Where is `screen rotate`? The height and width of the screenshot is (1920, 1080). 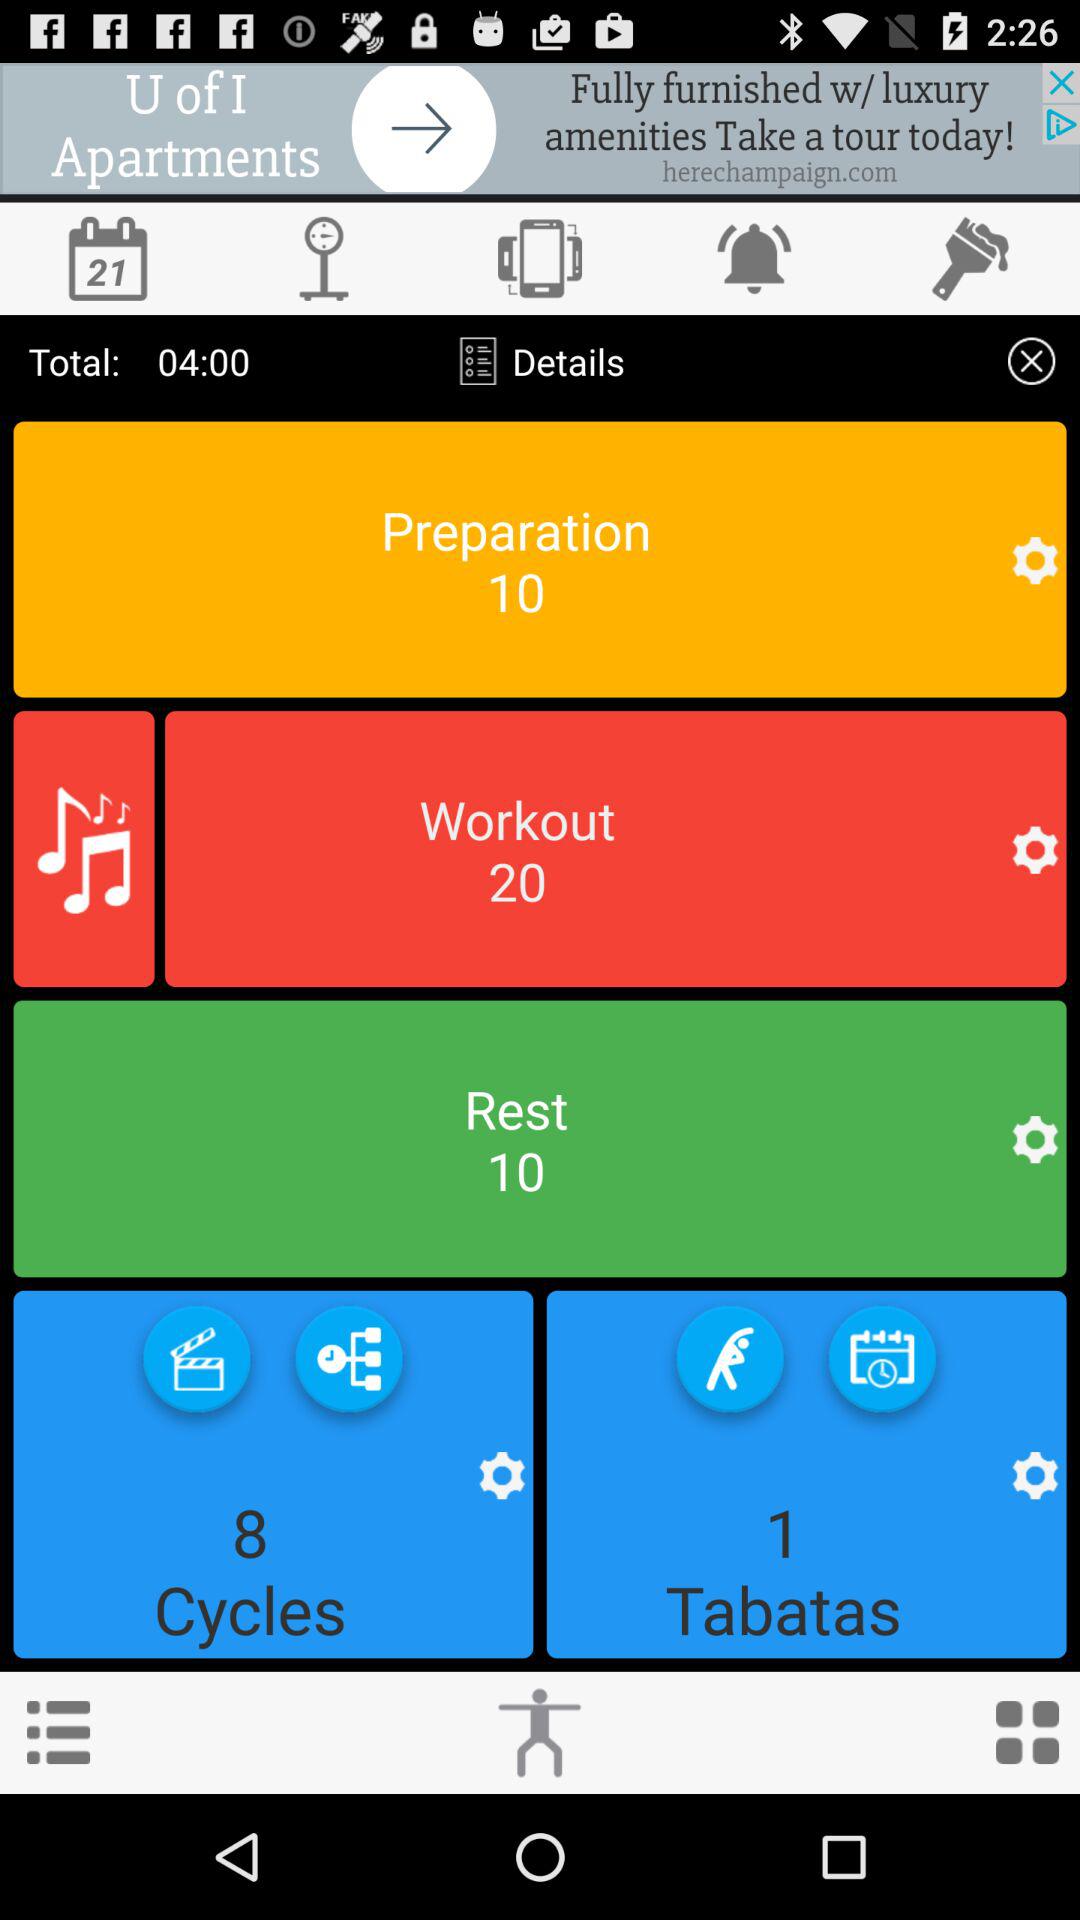 screen rotate is located at coordinates (540, 258).